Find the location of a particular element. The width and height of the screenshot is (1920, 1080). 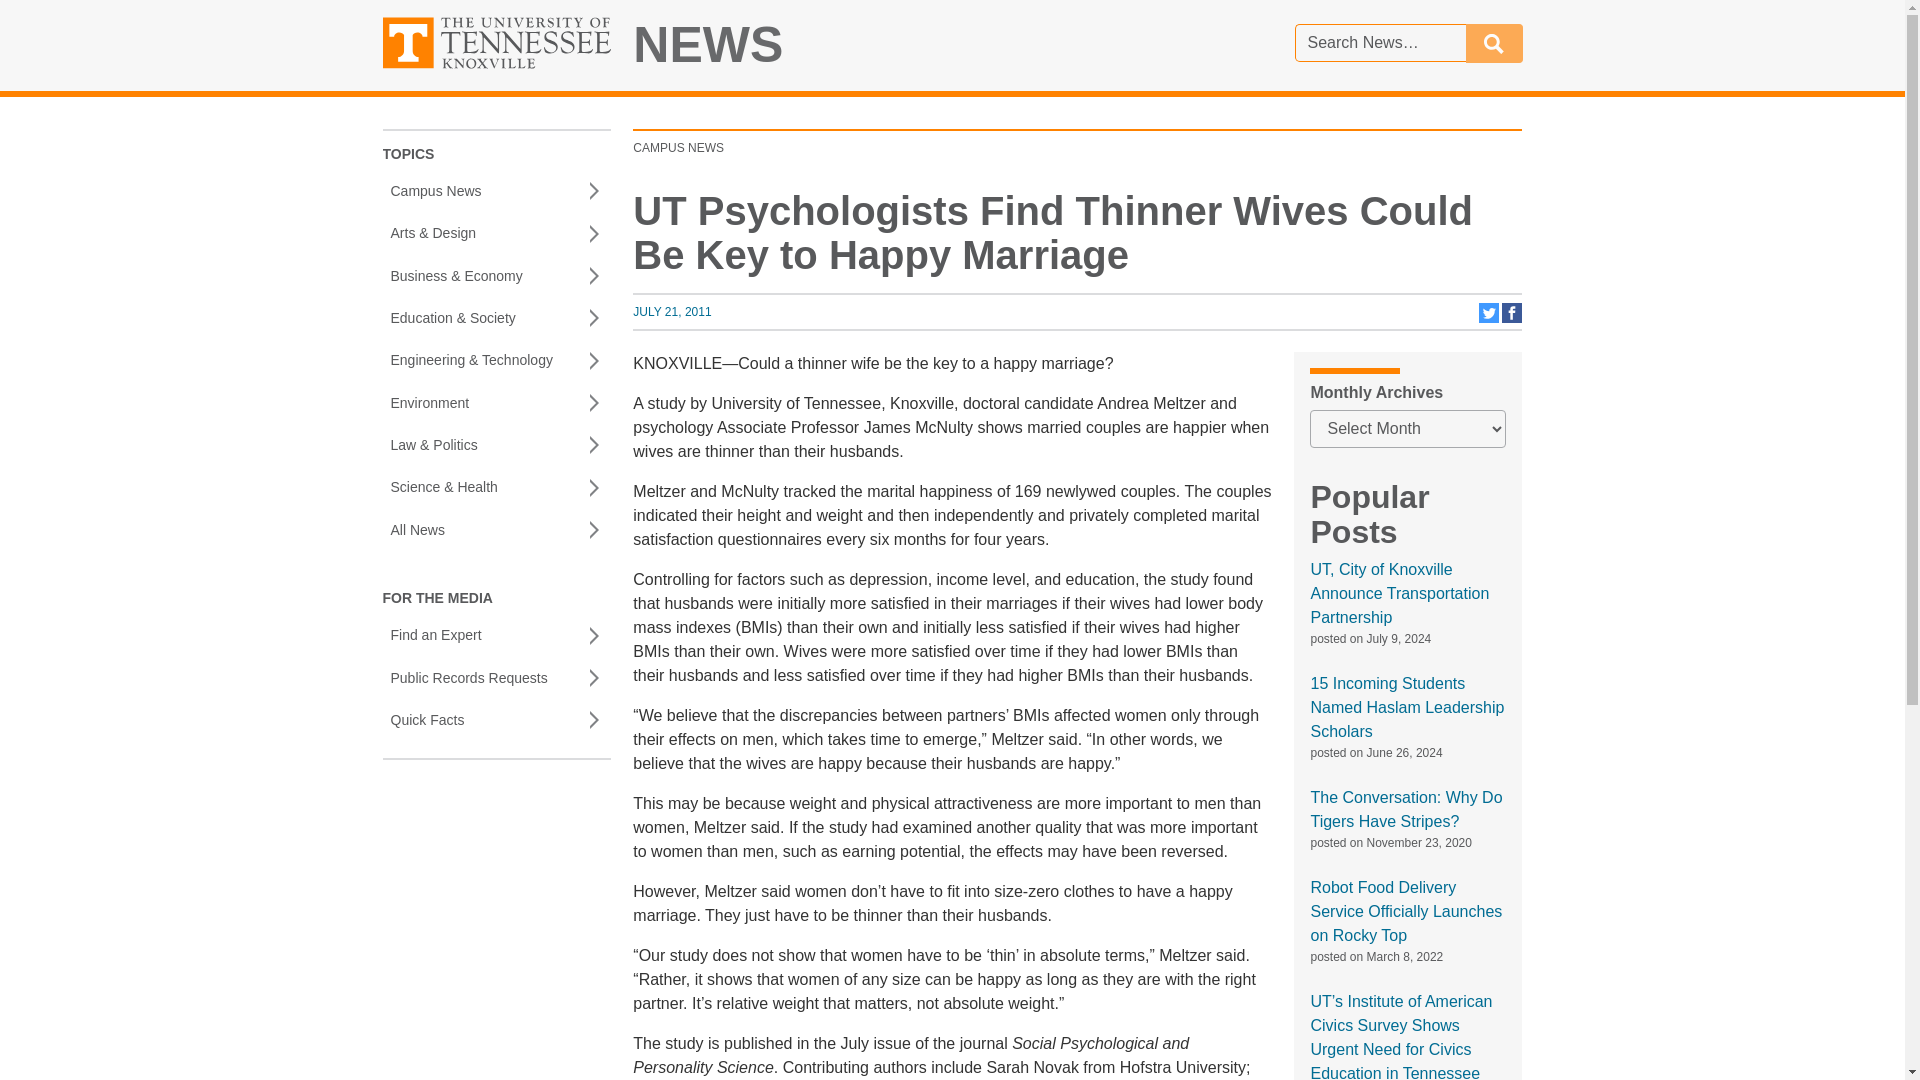

Quick Facts is located at coordinates (496, 719).